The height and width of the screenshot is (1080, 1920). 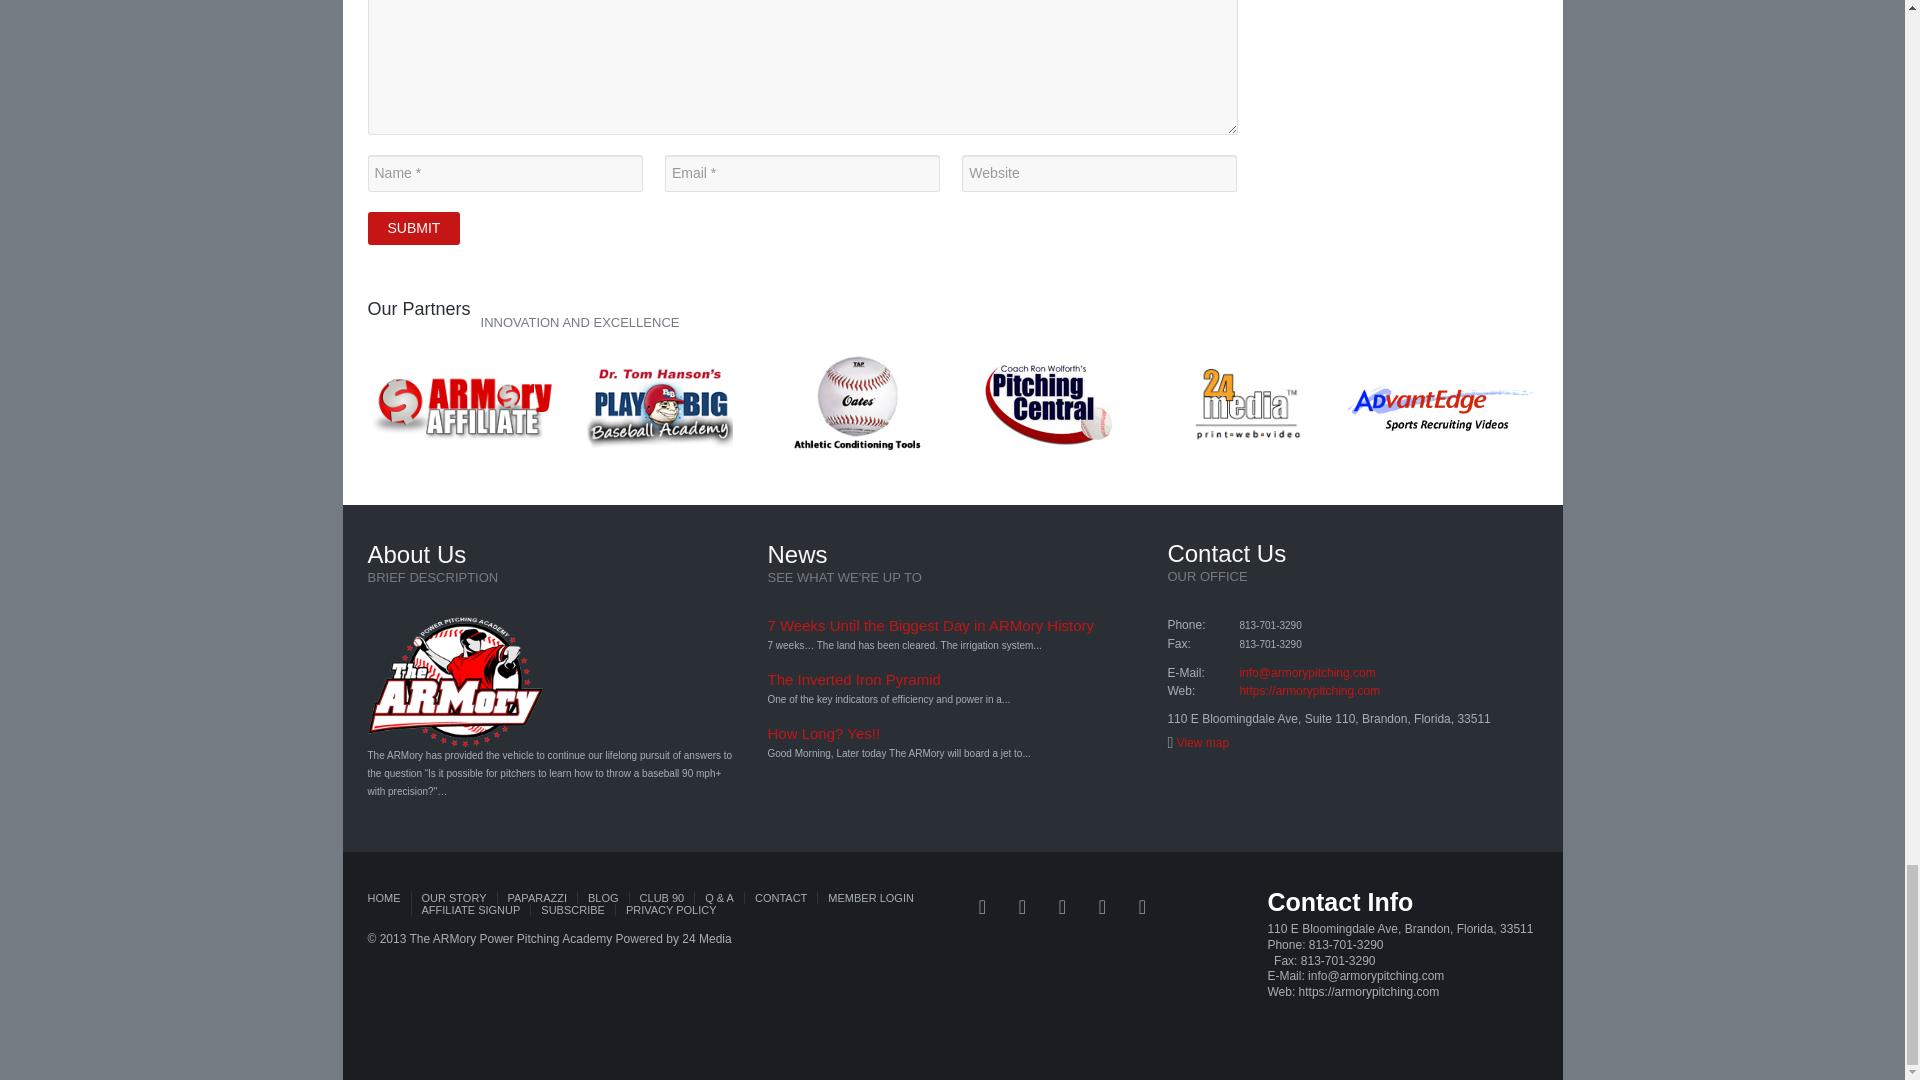 What do you see at coordinates (853, 678) in the screenshot?
I see `The Inverted Iron Pyramid` at bounding box center [853, 678].